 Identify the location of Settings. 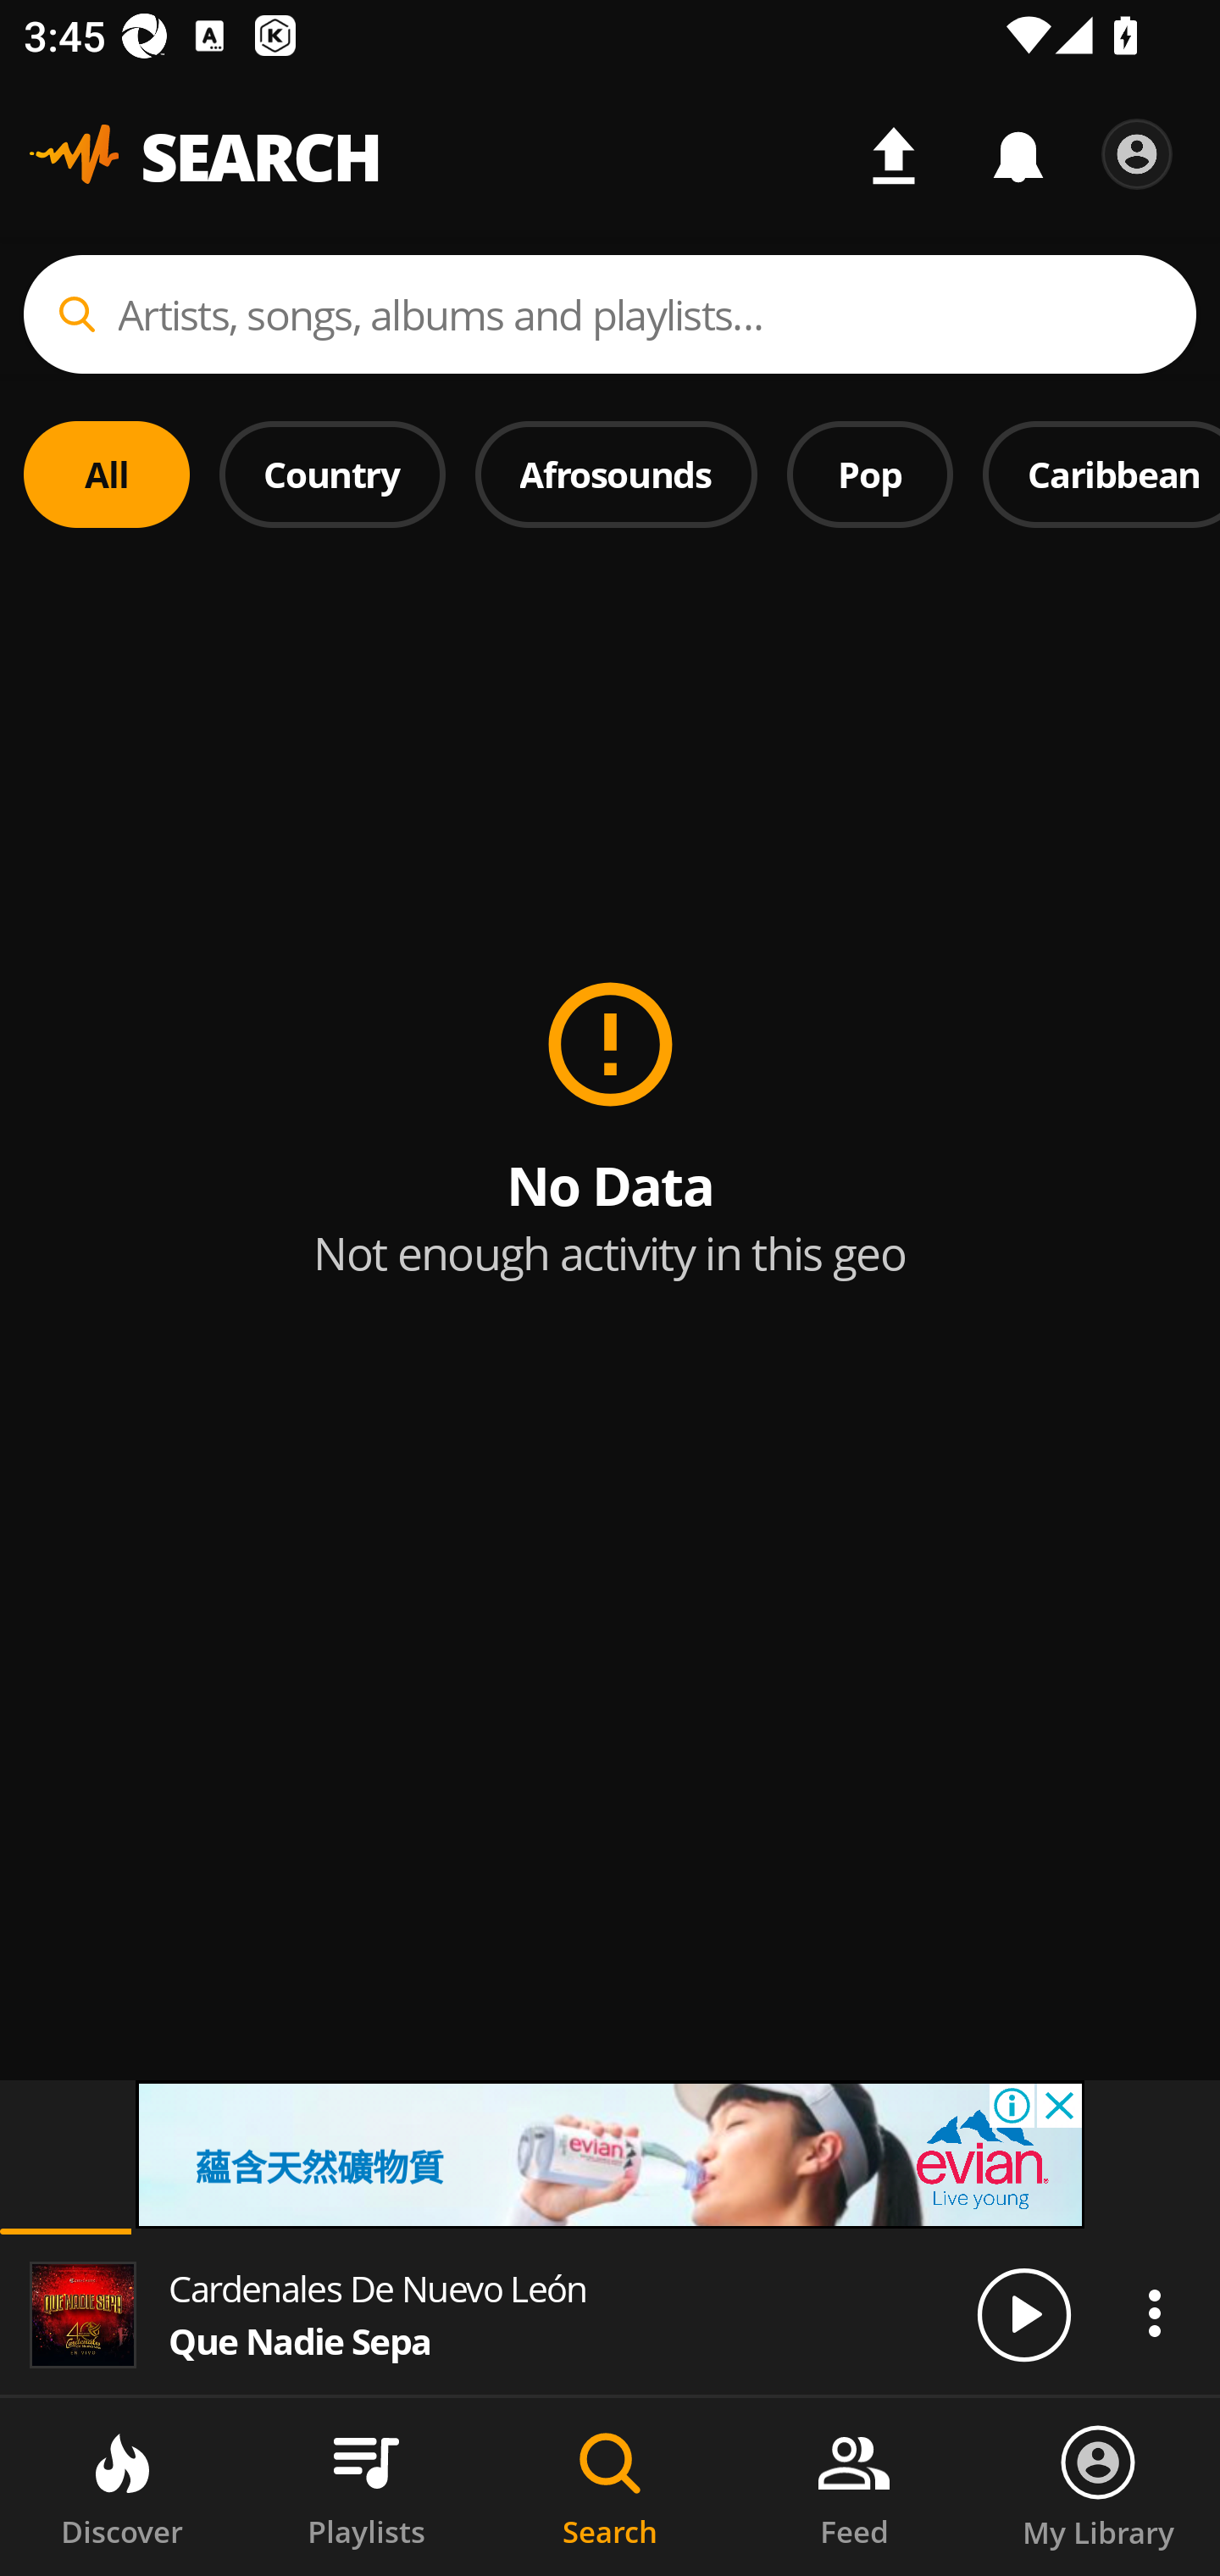
(1137, 154).